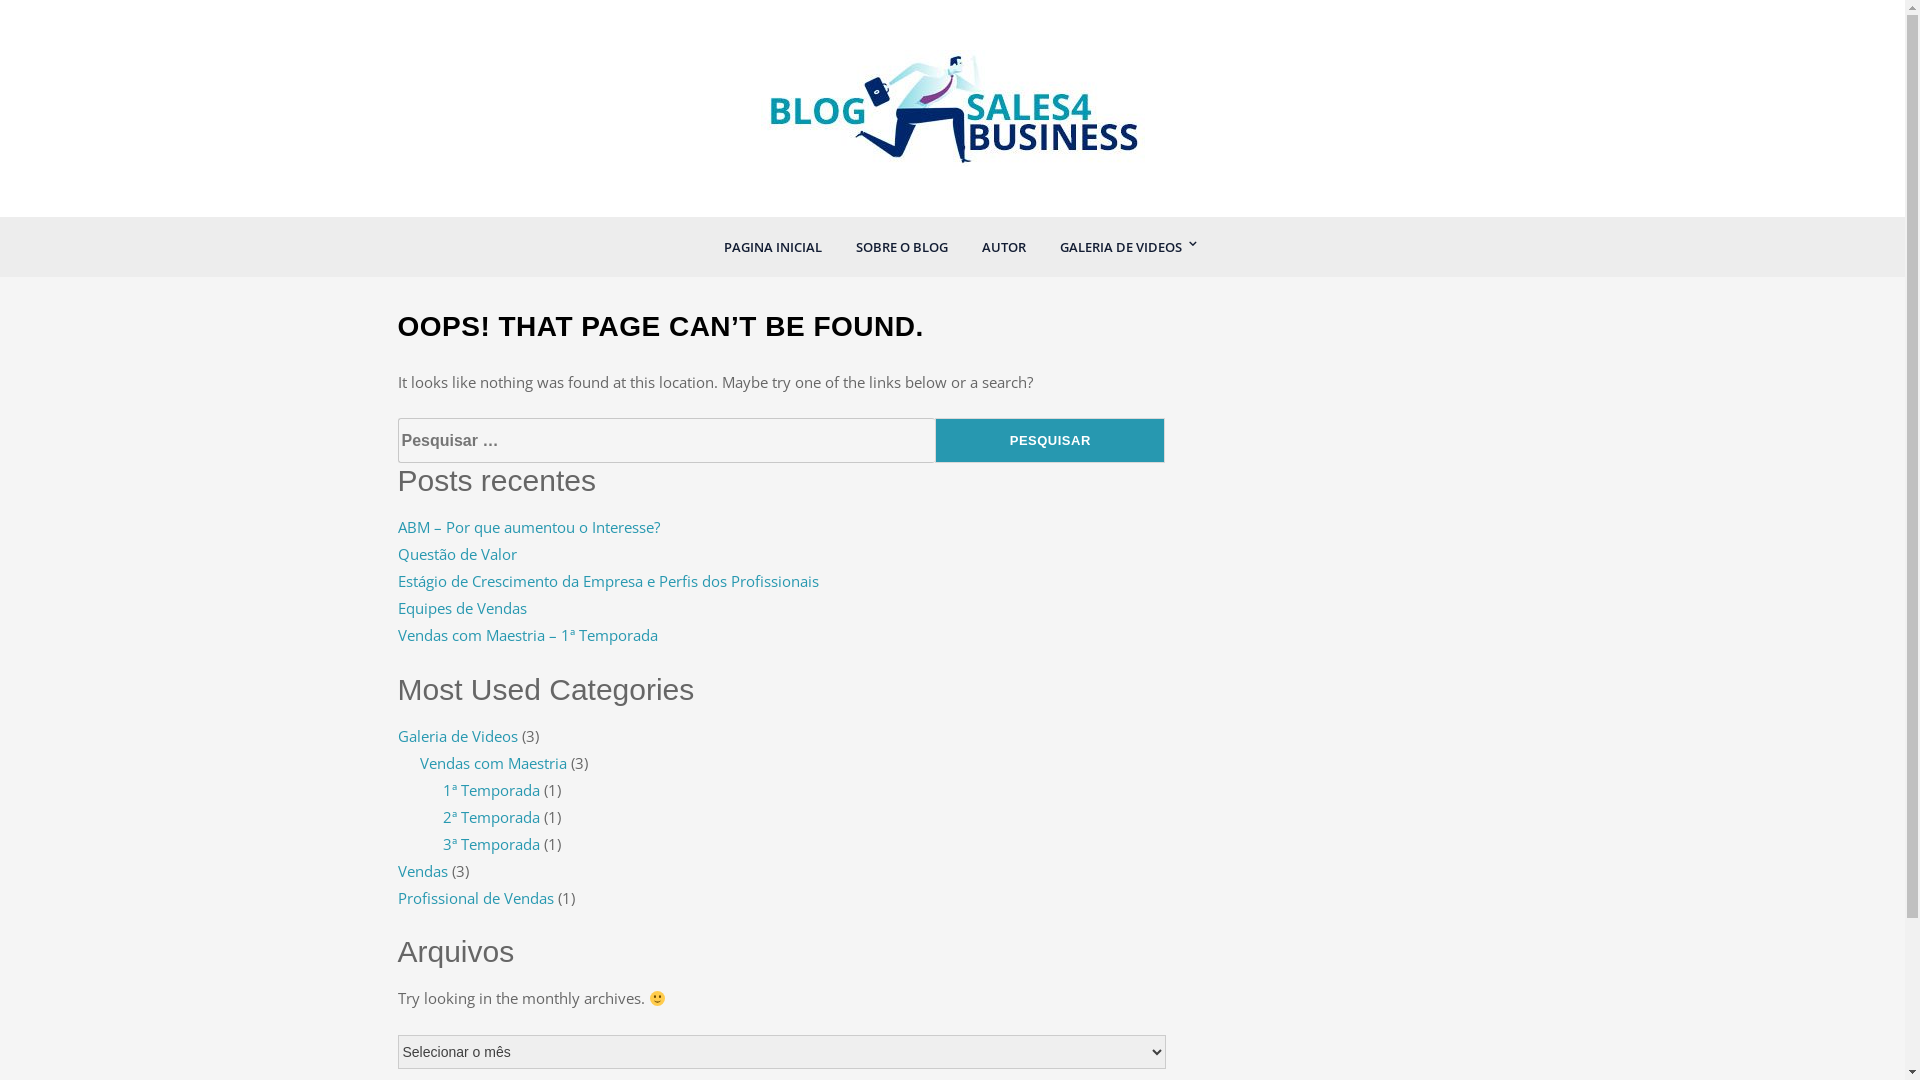 This screenshot has width=1920, height=1080. Describe the element at coordinates (1003, 247) in the screenshot. I see `AUTOR` at that location.